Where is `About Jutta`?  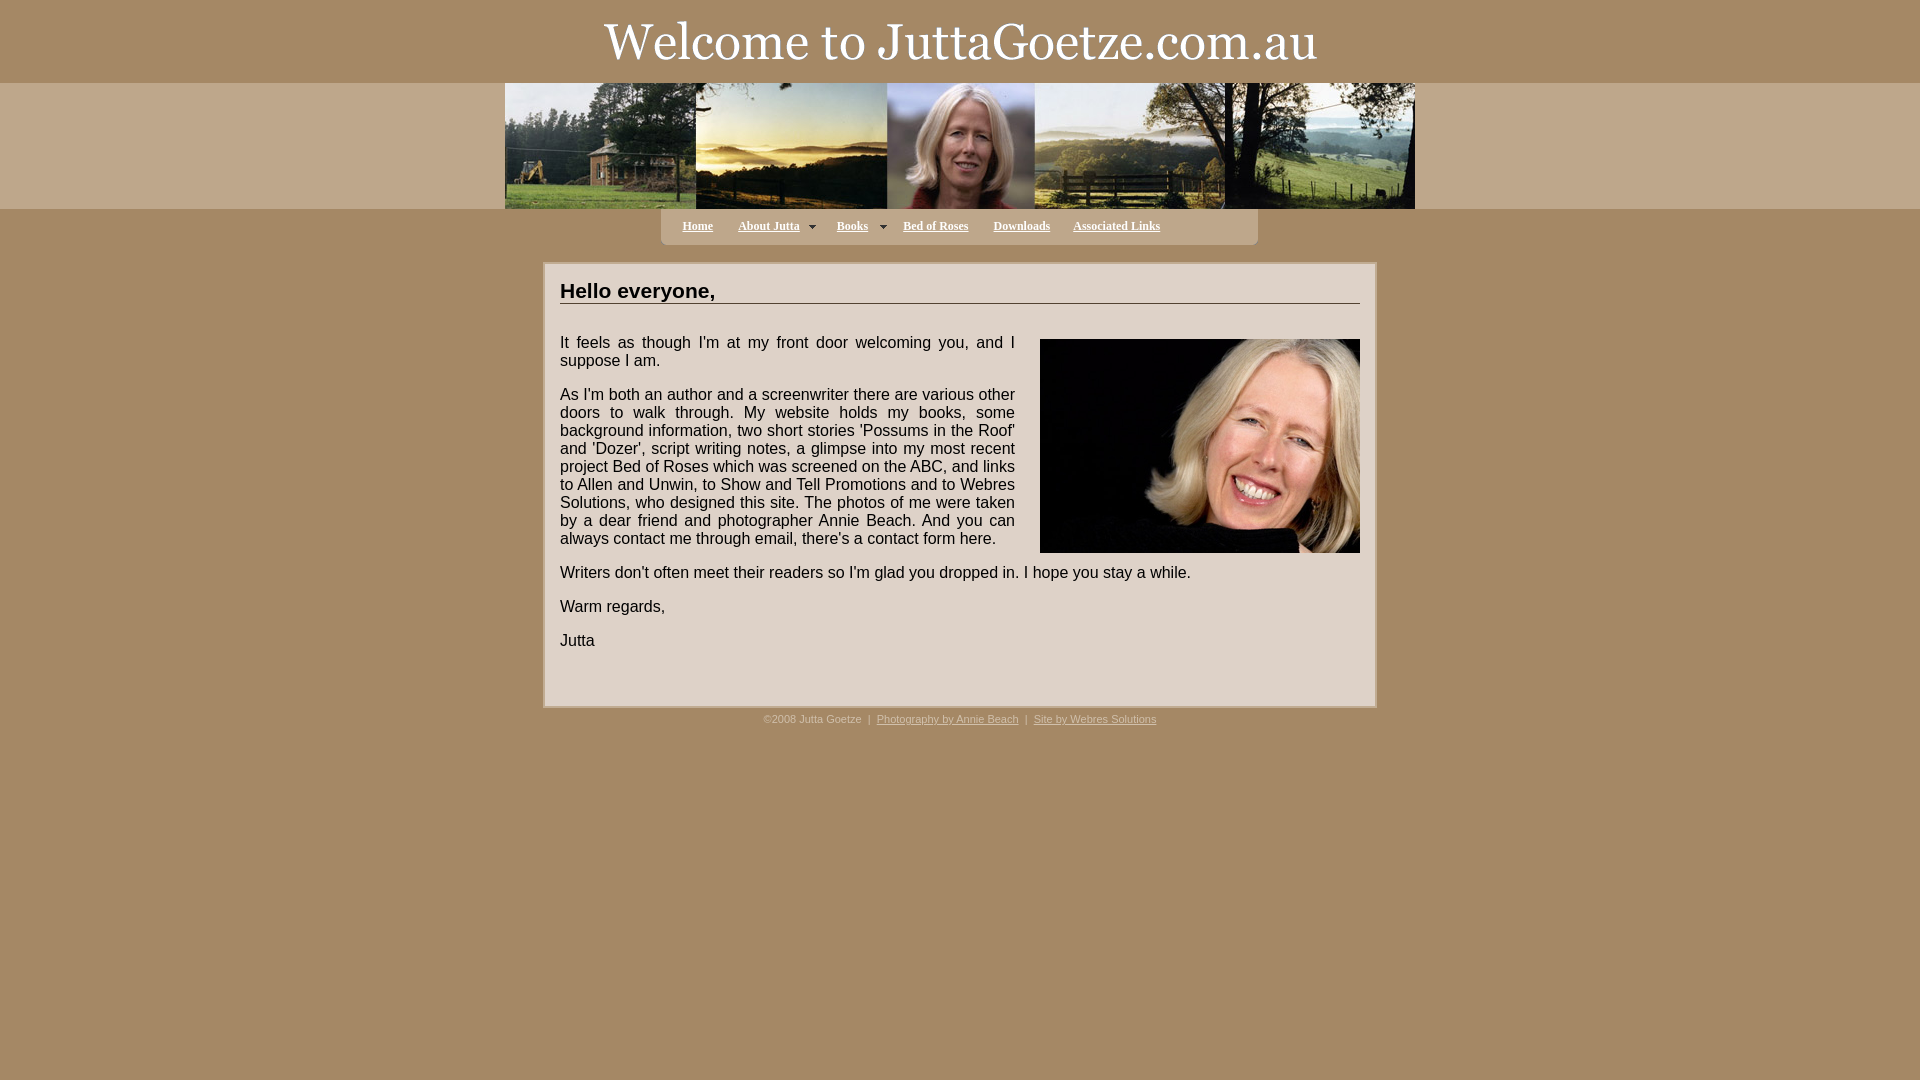
About Jutta is located at coordinates (776, 226).